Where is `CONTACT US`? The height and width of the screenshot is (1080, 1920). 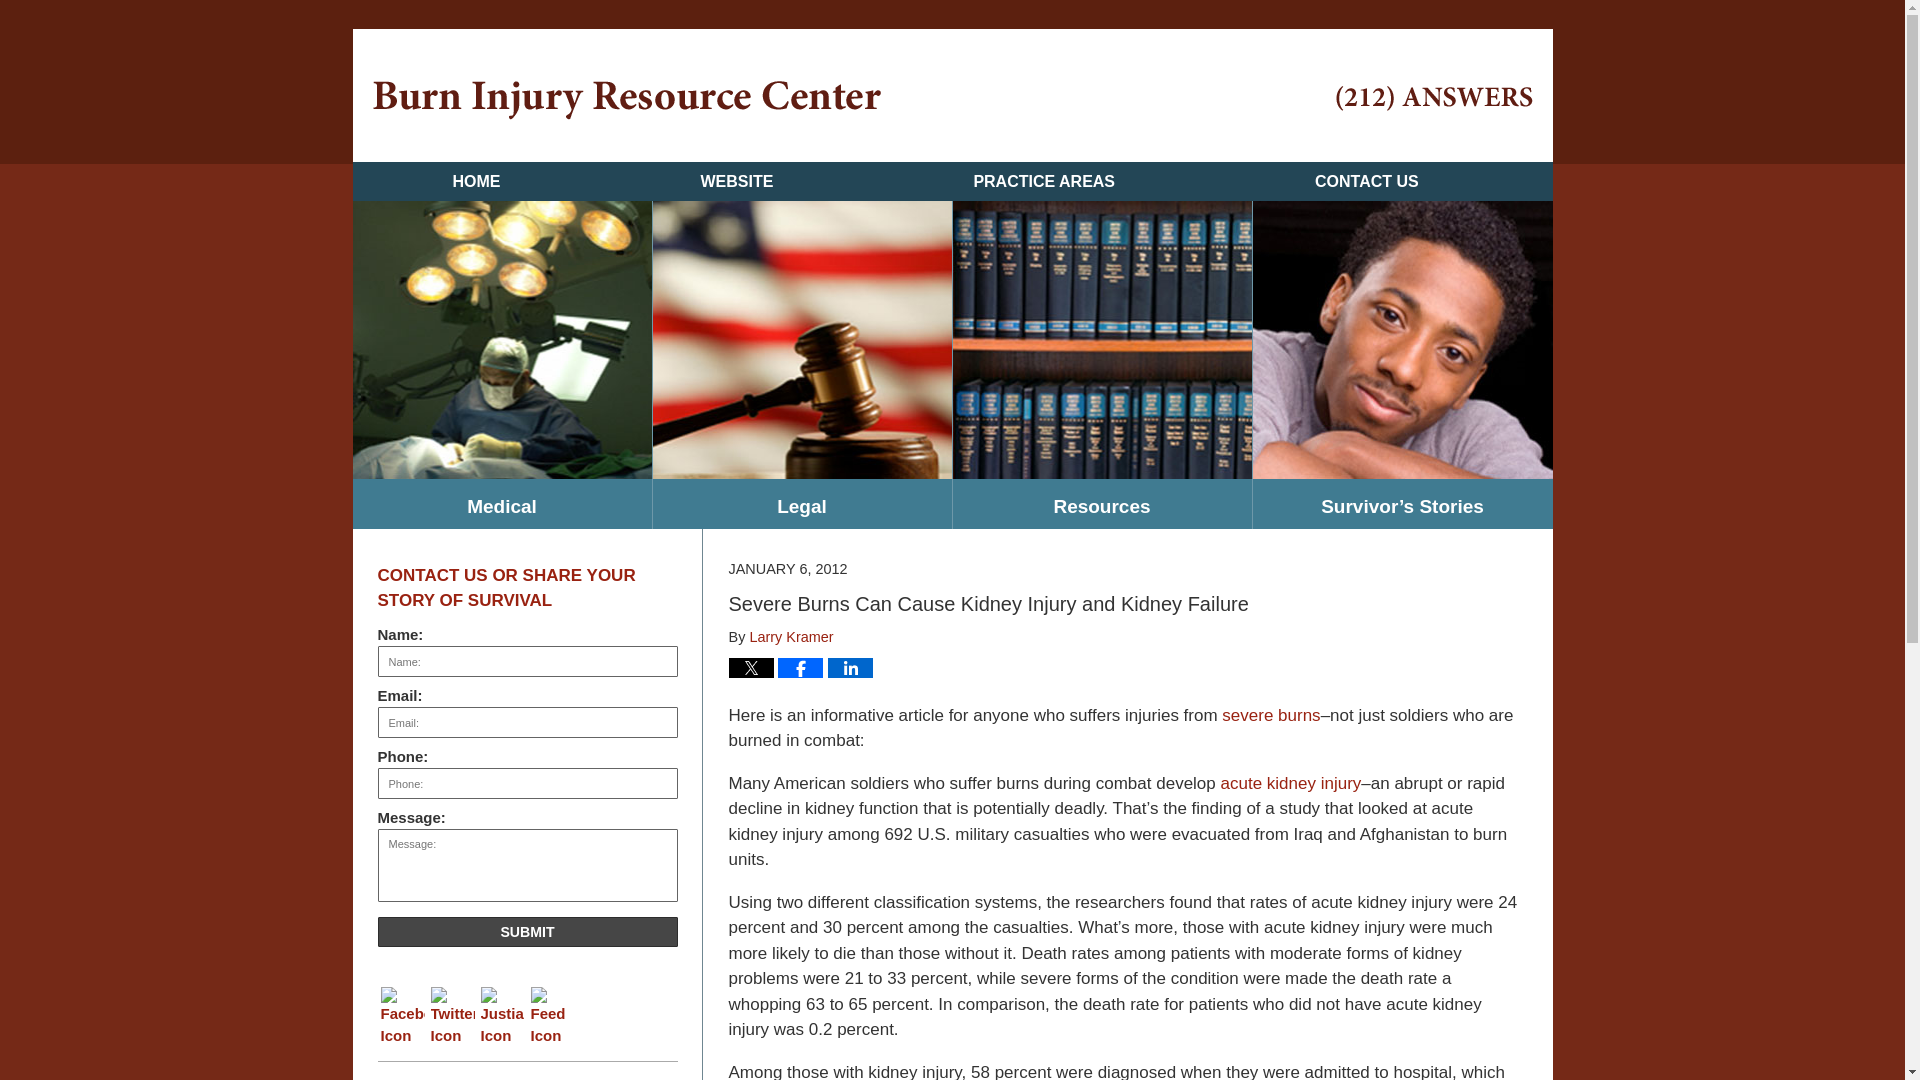 CONTACT US is located at coordinates (1366, 181).